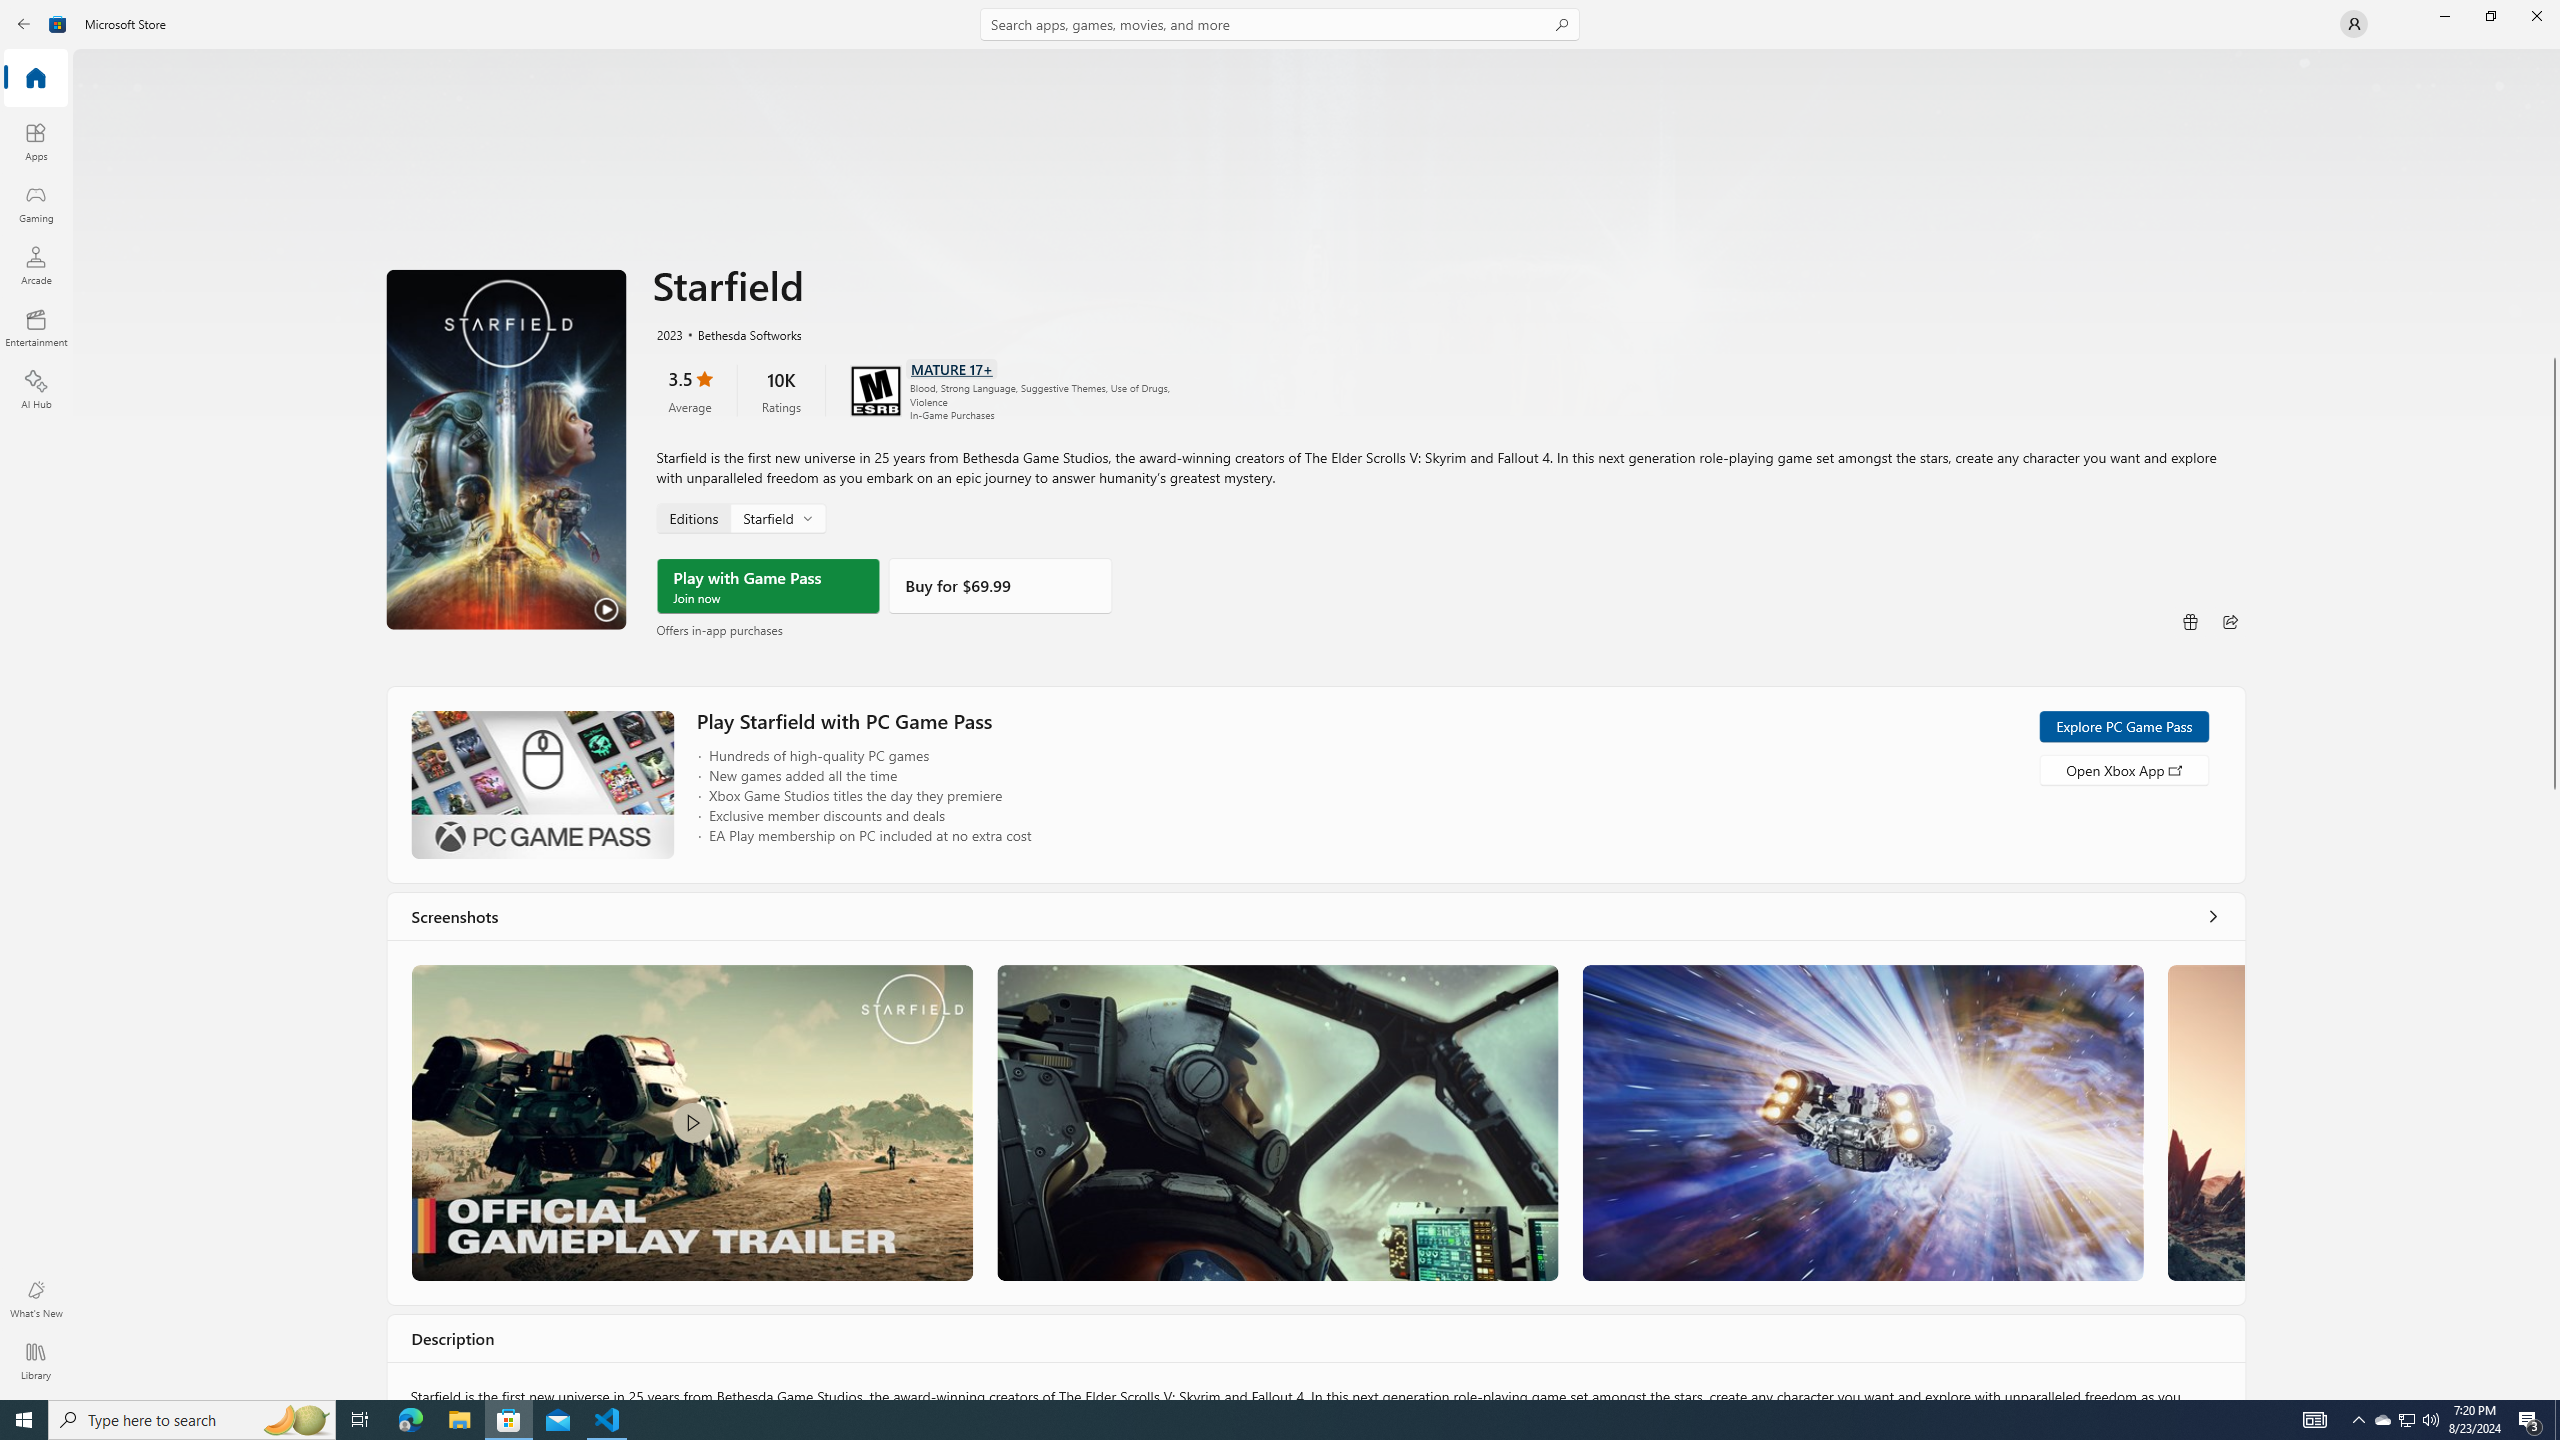  I want to click on Library, so click(36, 1361).